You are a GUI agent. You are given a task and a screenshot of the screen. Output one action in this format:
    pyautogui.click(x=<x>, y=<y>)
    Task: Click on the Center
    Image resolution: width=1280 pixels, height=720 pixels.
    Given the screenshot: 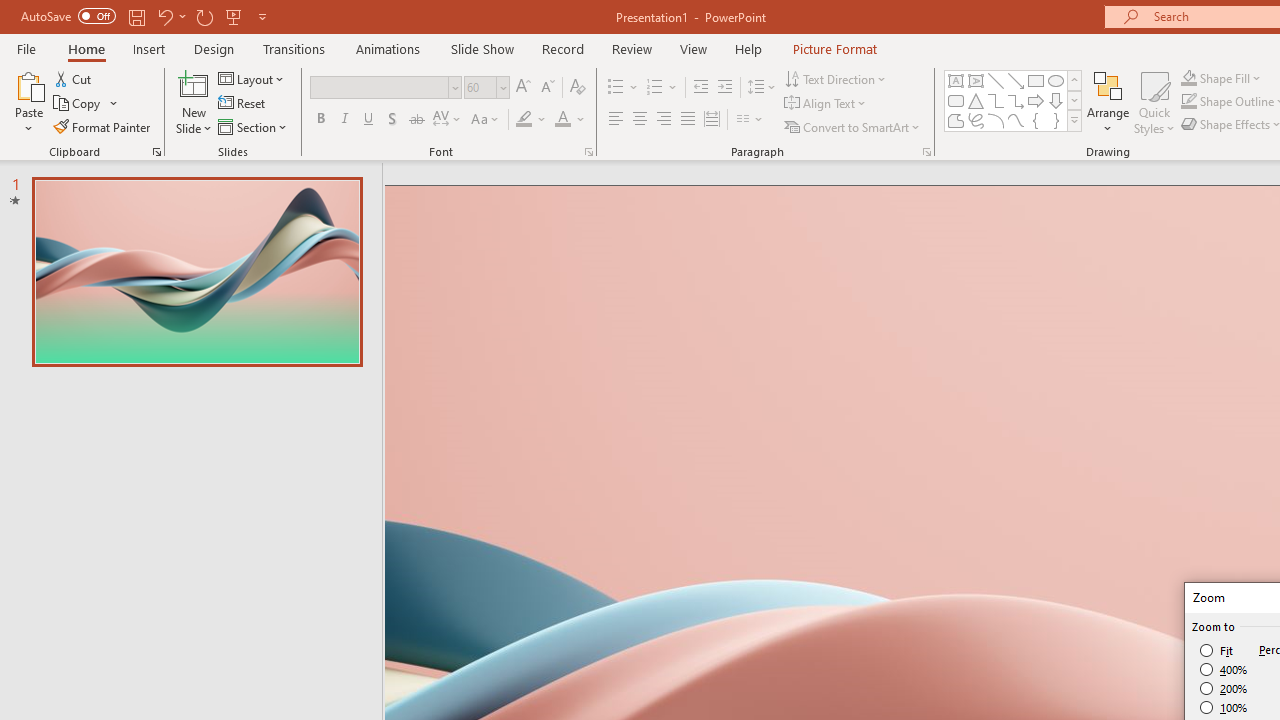 What is the action you would take?
    pyautogui.click(x=640, y=120)
    